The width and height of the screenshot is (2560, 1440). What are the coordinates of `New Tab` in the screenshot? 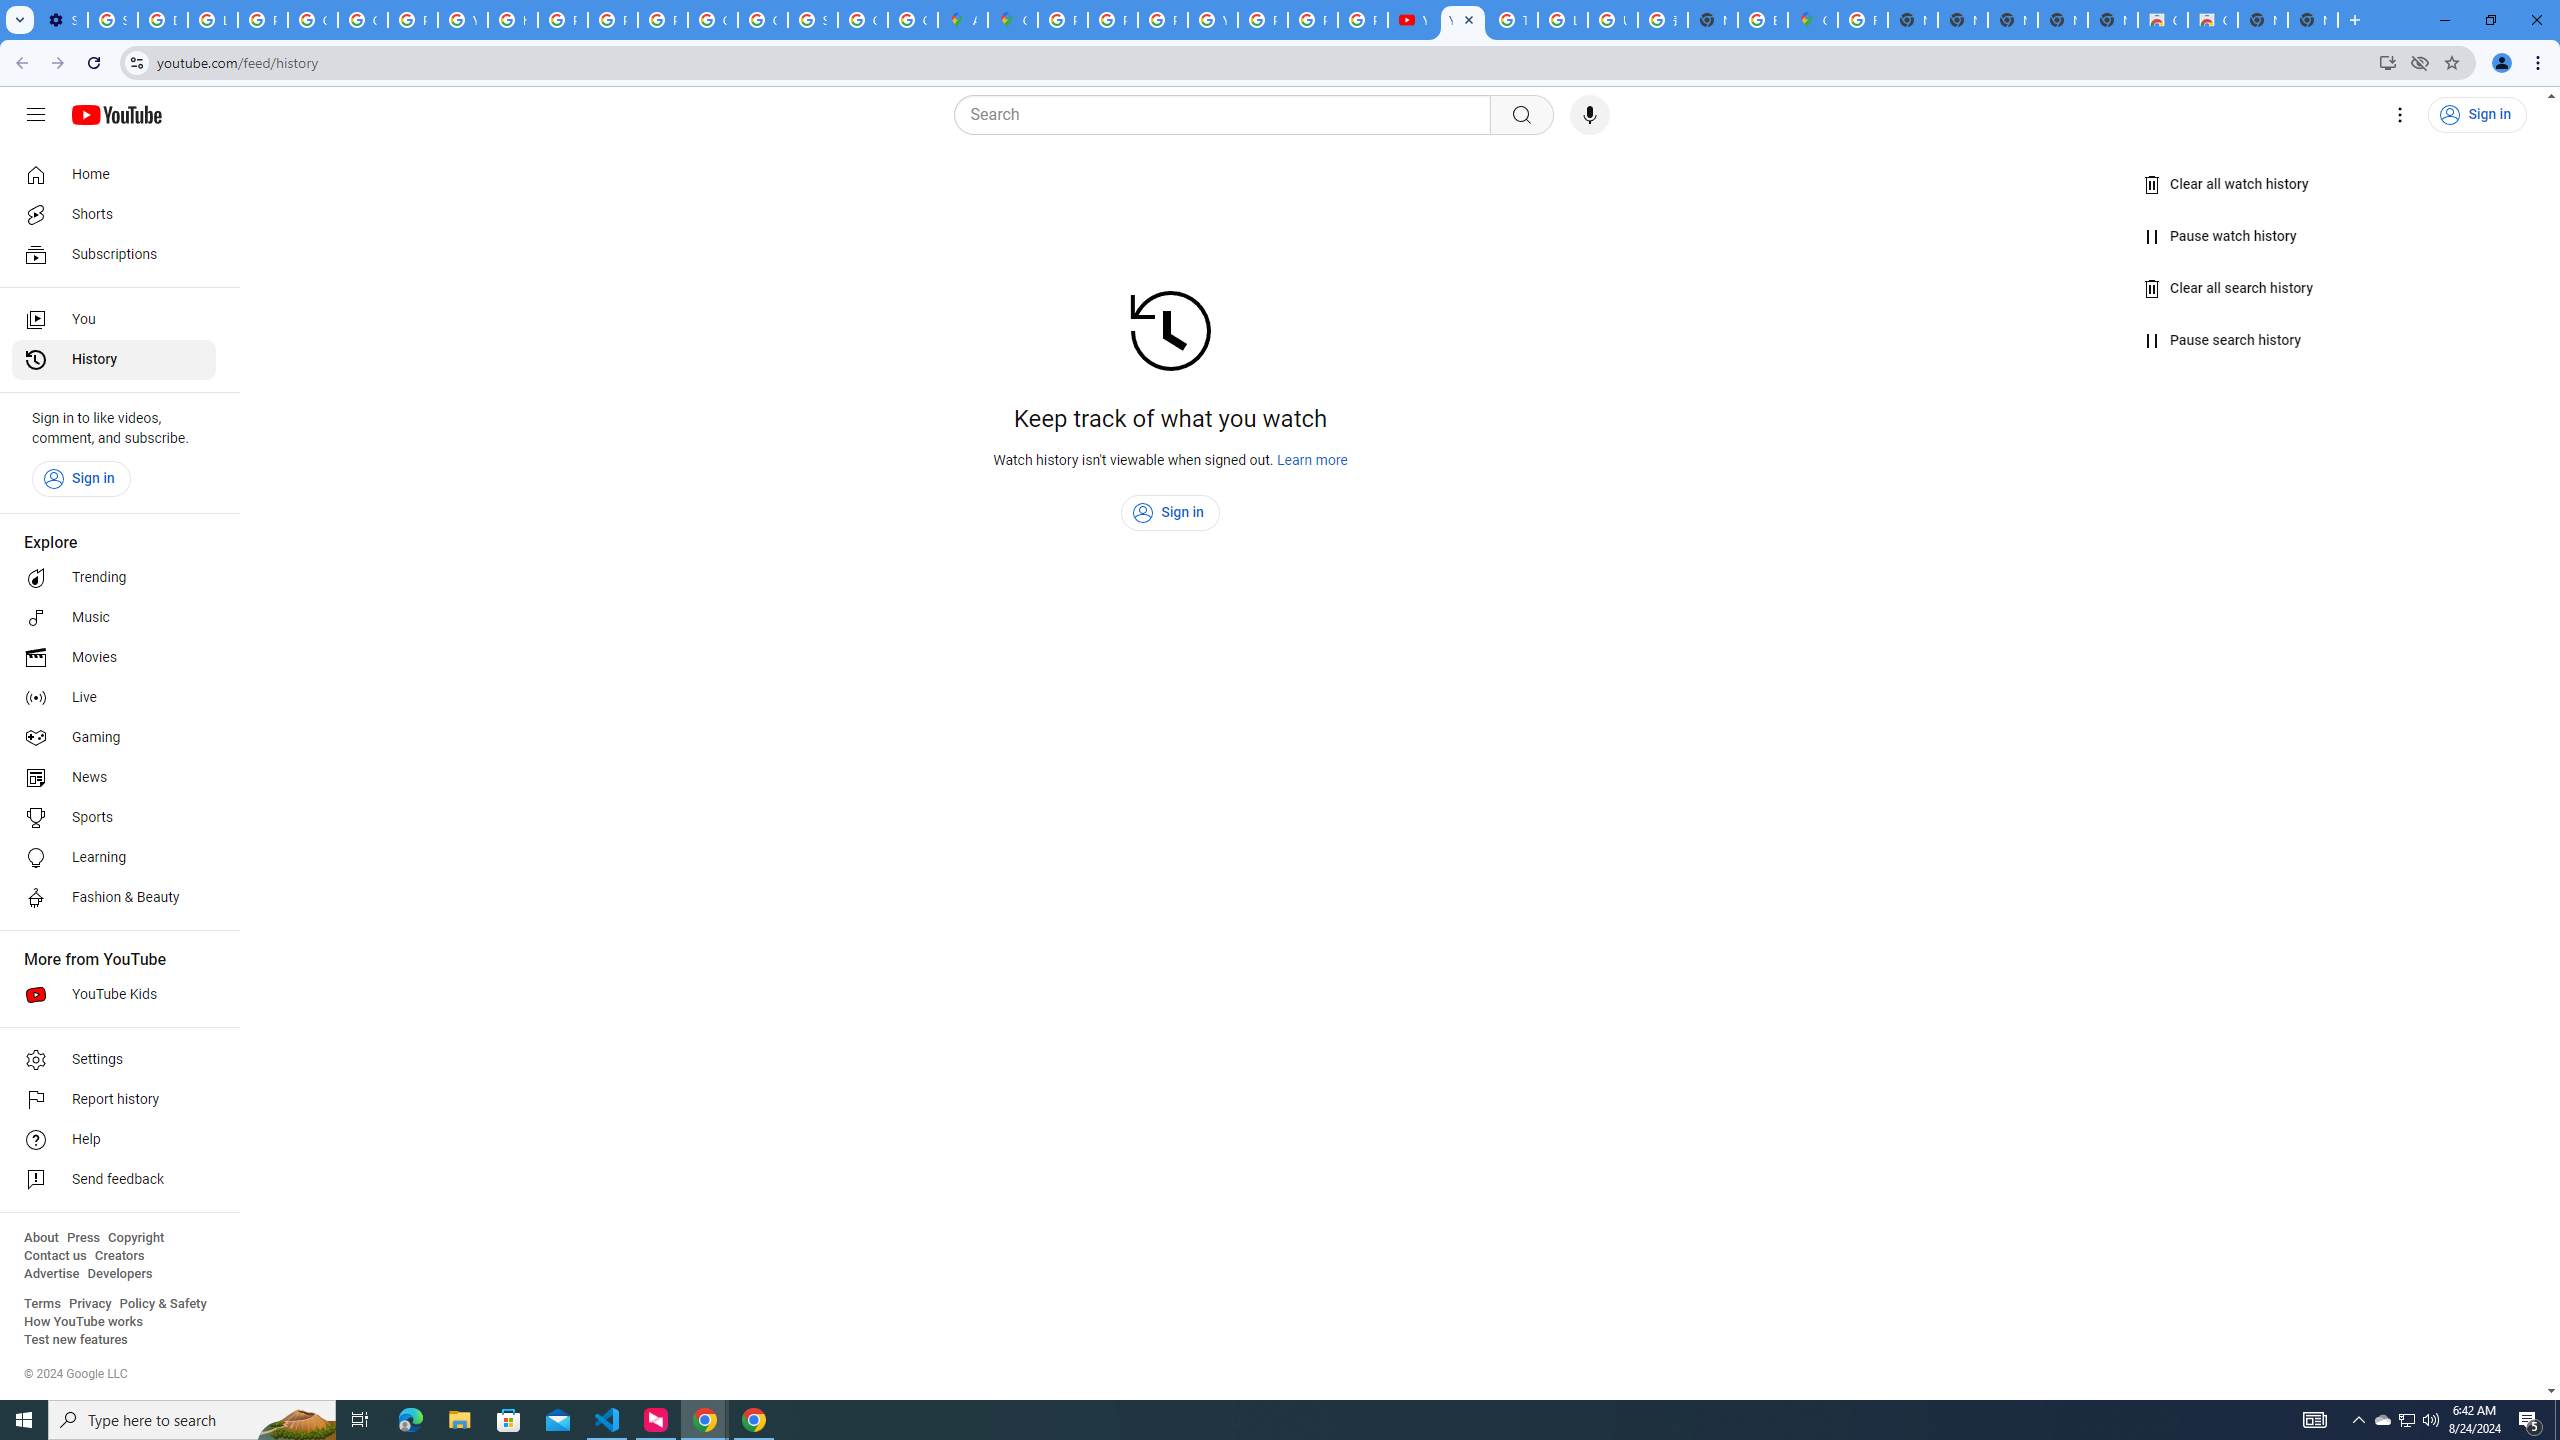 It's located at (1712, 20).